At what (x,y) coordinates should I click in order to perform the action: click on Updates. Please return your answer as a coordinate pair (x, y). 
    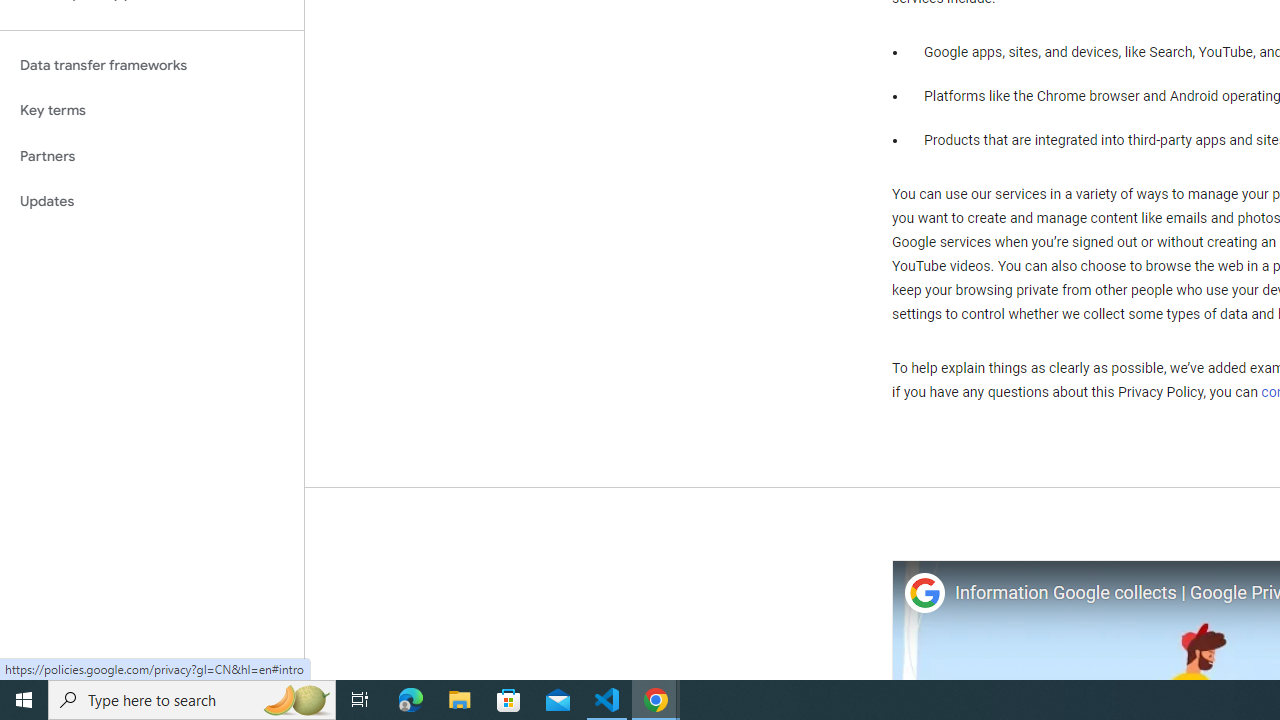
    Looking at the image, I should click on (152, 202).